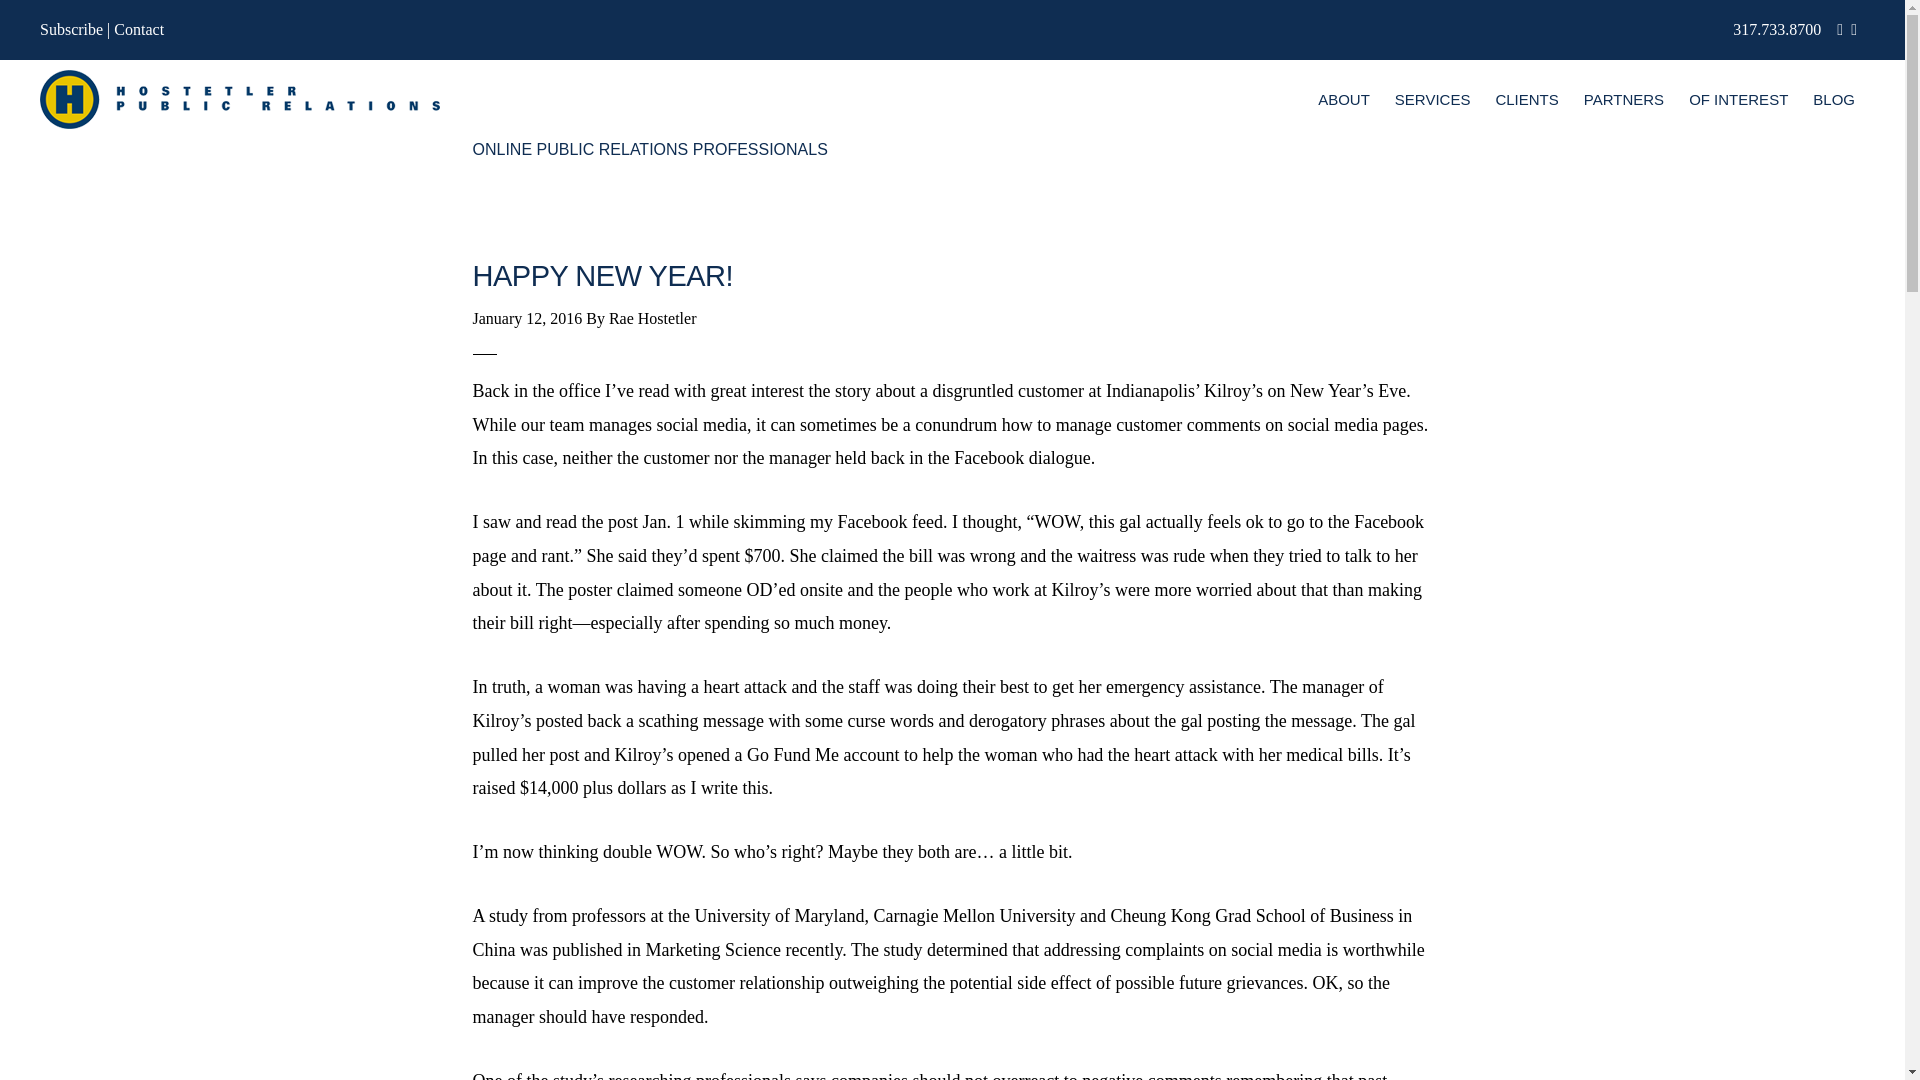 Image resolution: width=1920 pixels, height=1080 pixels. Describe the element at coordinates (1624, 100) in the screenshot. I see `PARTNERS` at that location.